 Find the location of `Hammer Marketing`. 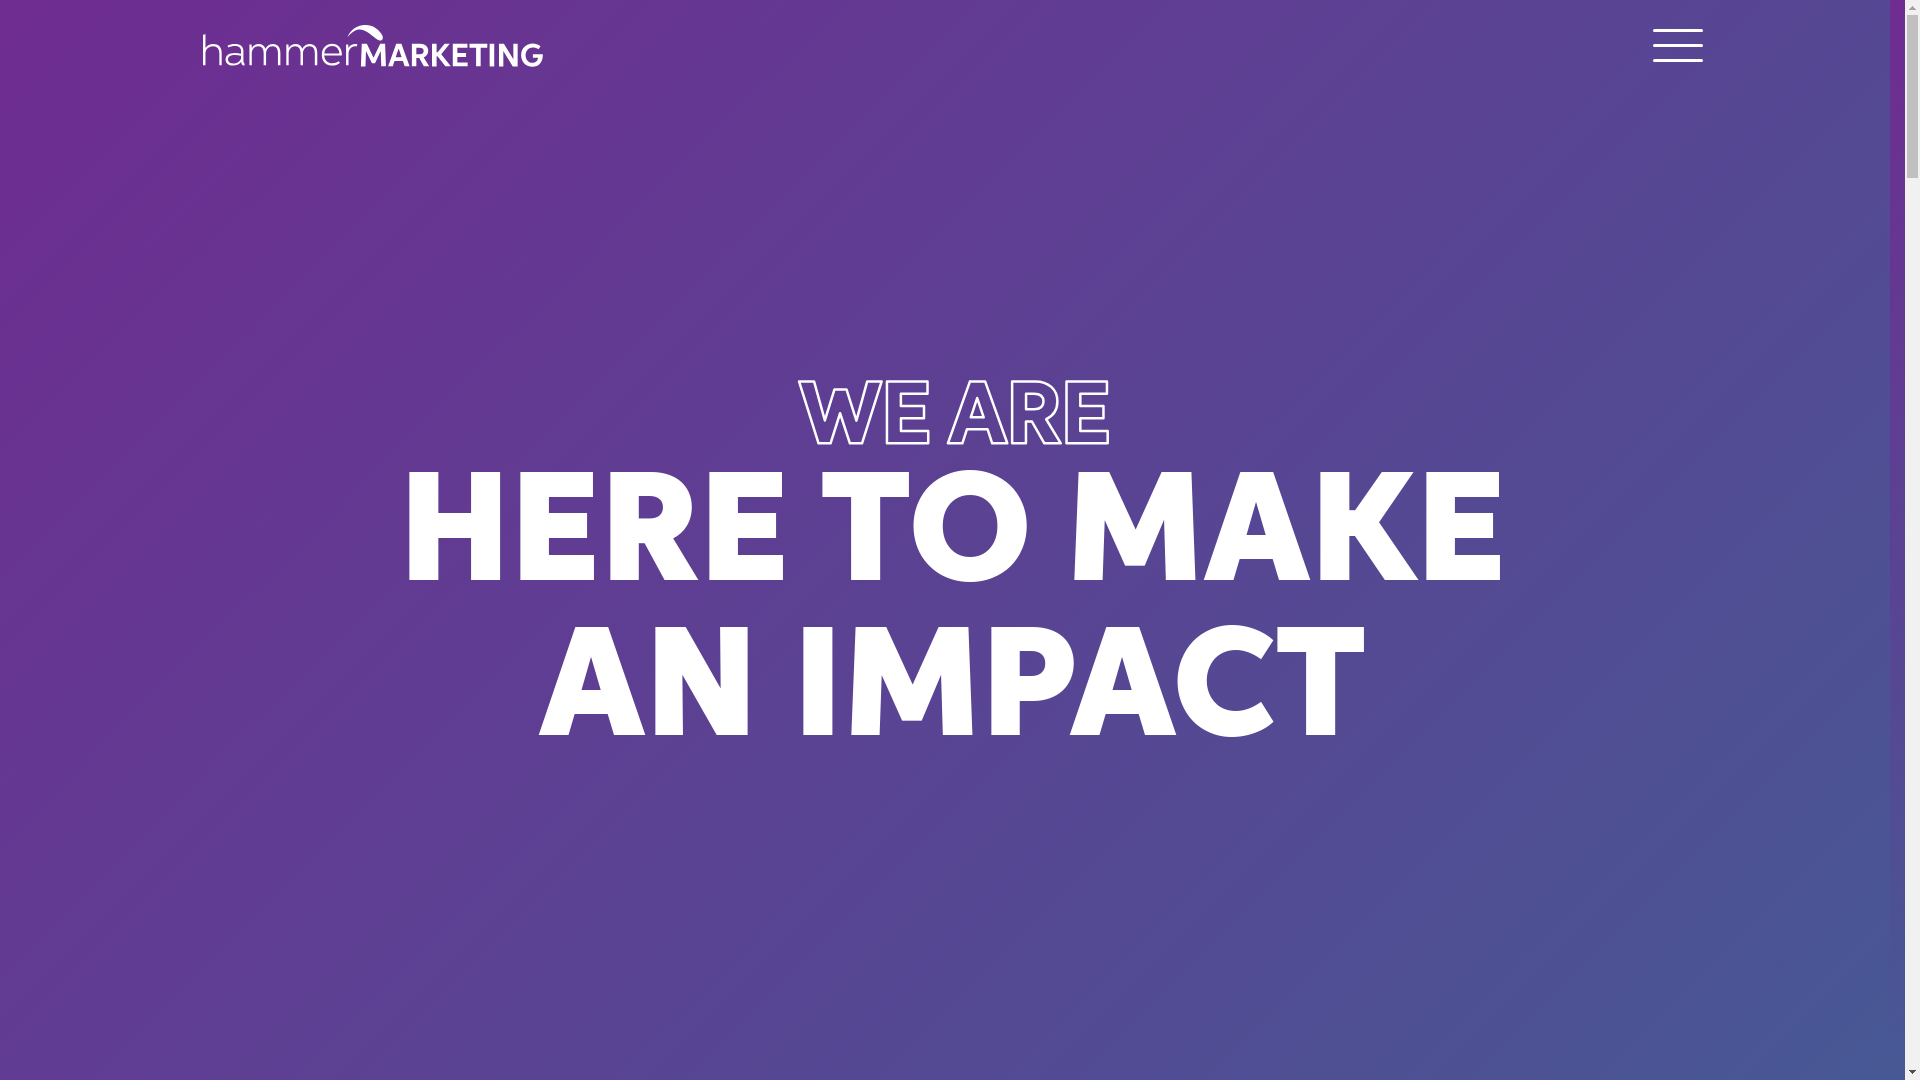

Hammer Marketing is located at coordinates (372, 50).